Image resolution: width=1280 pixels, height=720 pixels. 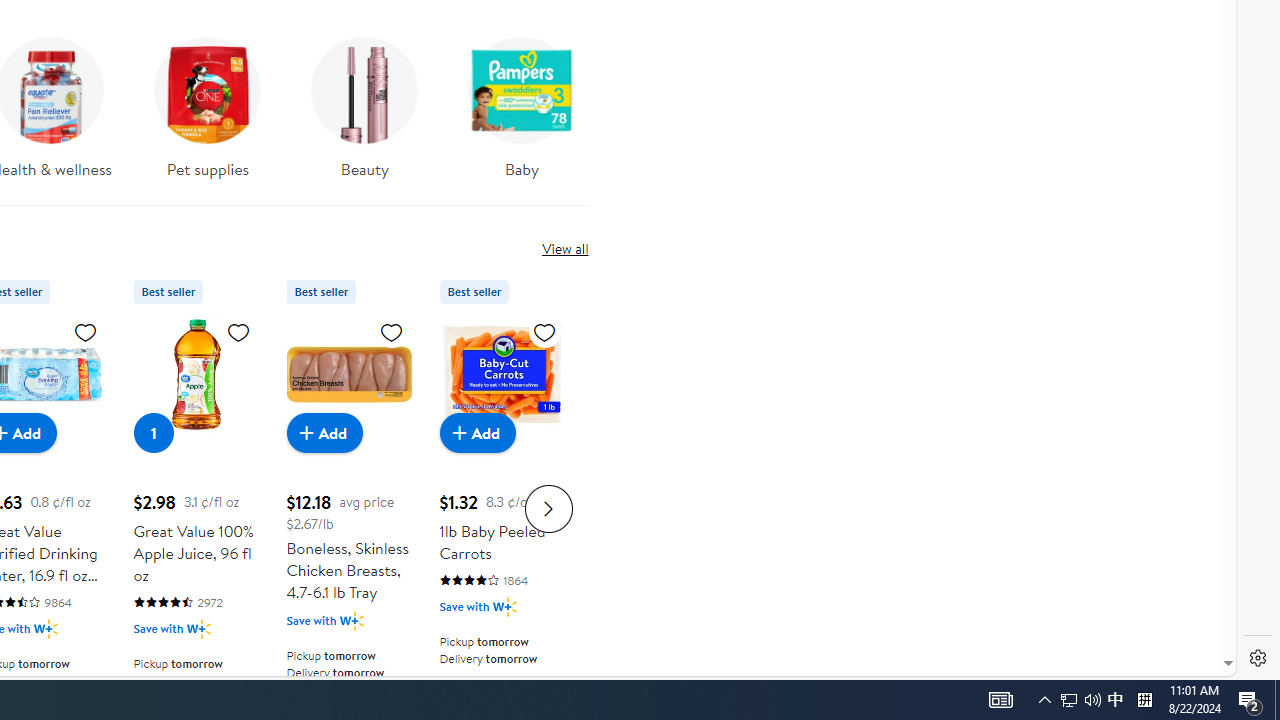 I want to click on Walmart Plus, so click(x=504, y=606).